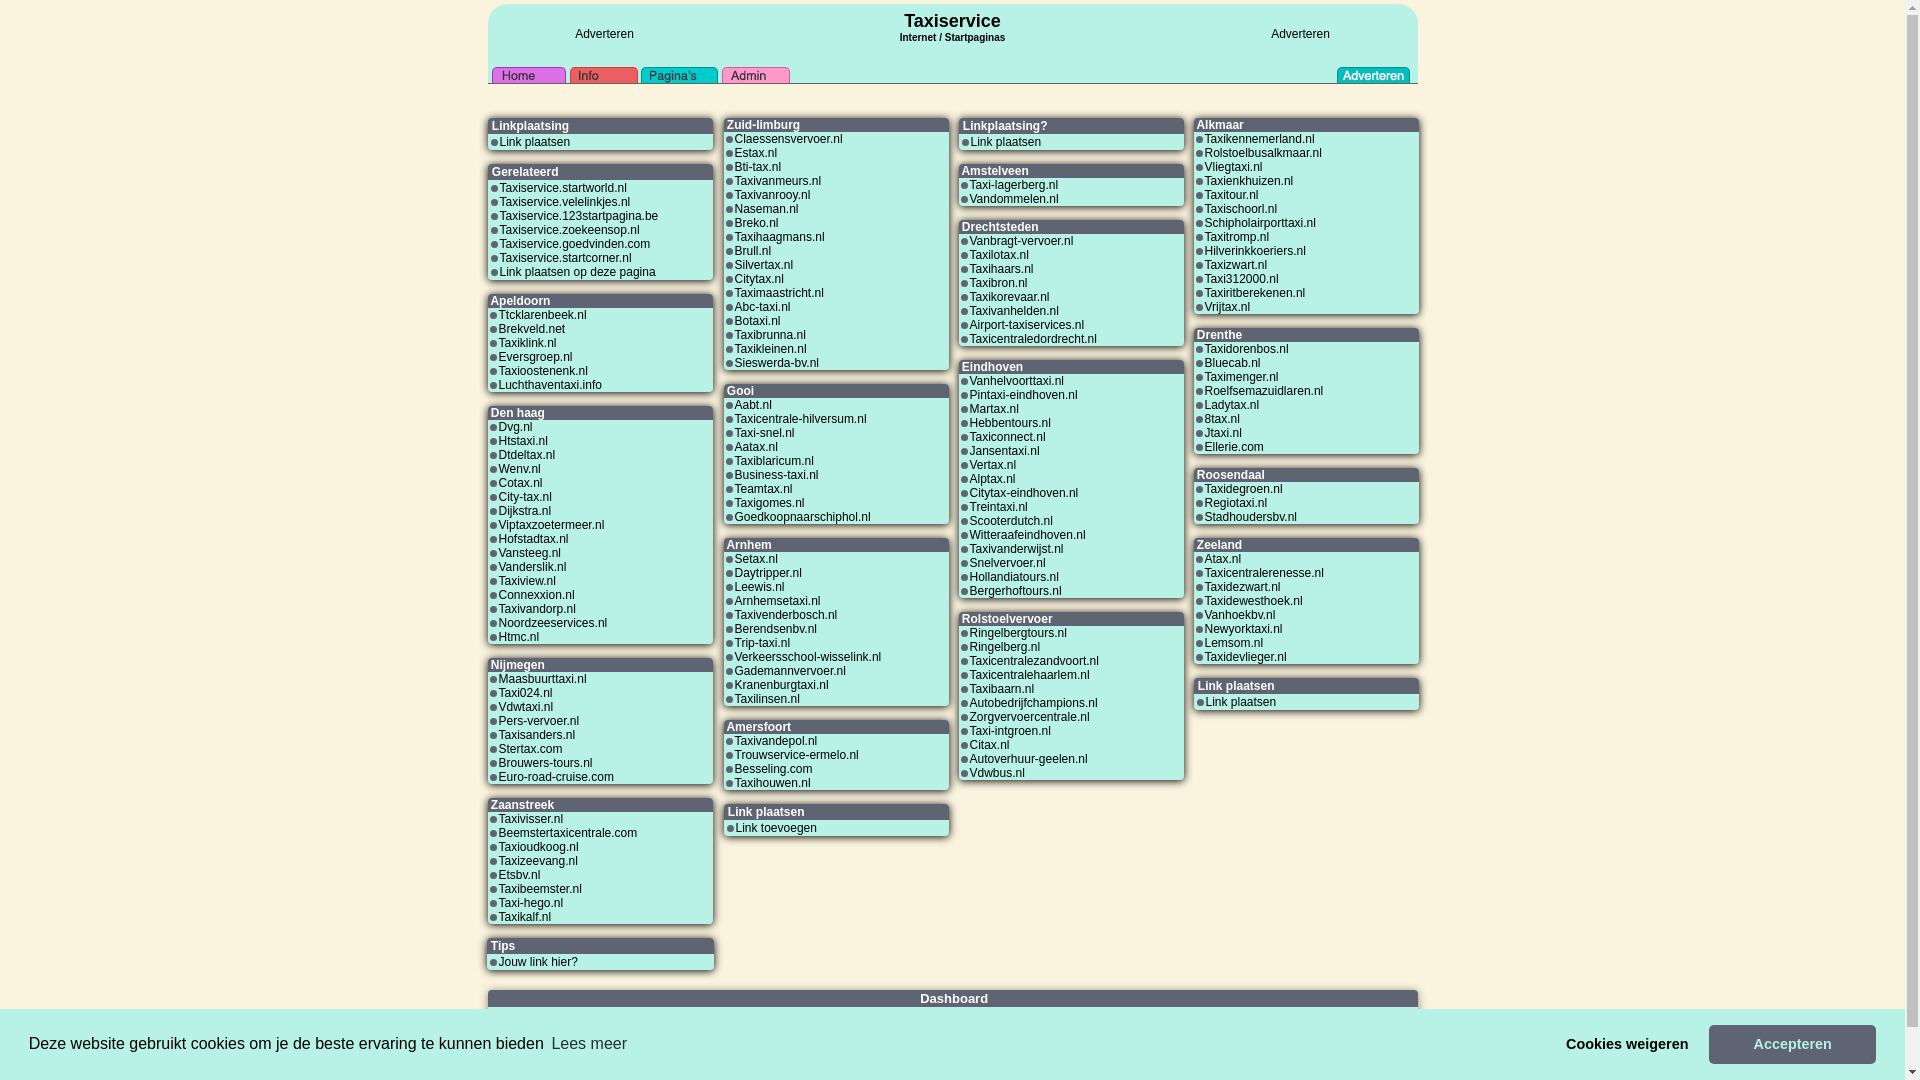 This screenshot has height=1080, width=1920. I want to click on Taxiritberekenen.nl, so click(1254, 293).